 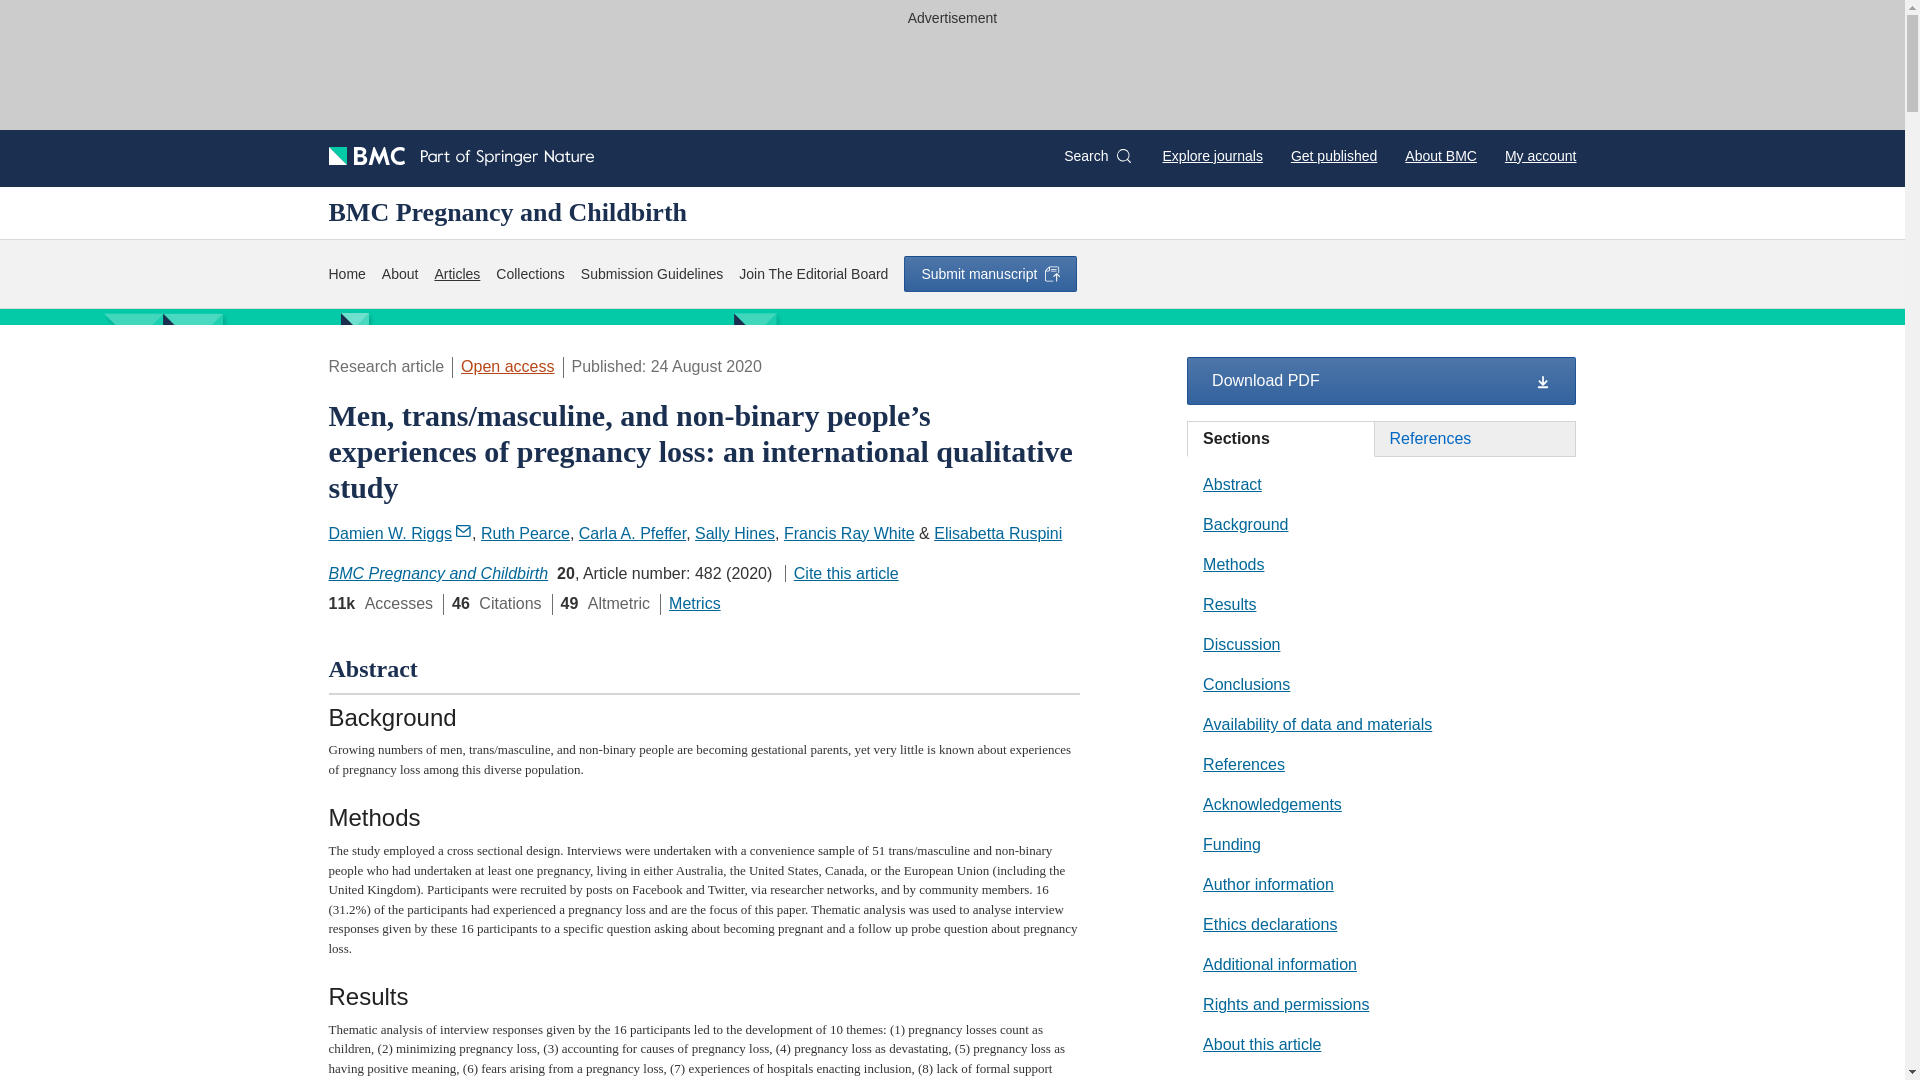 I want to click on About, so click(x=400, y=274).